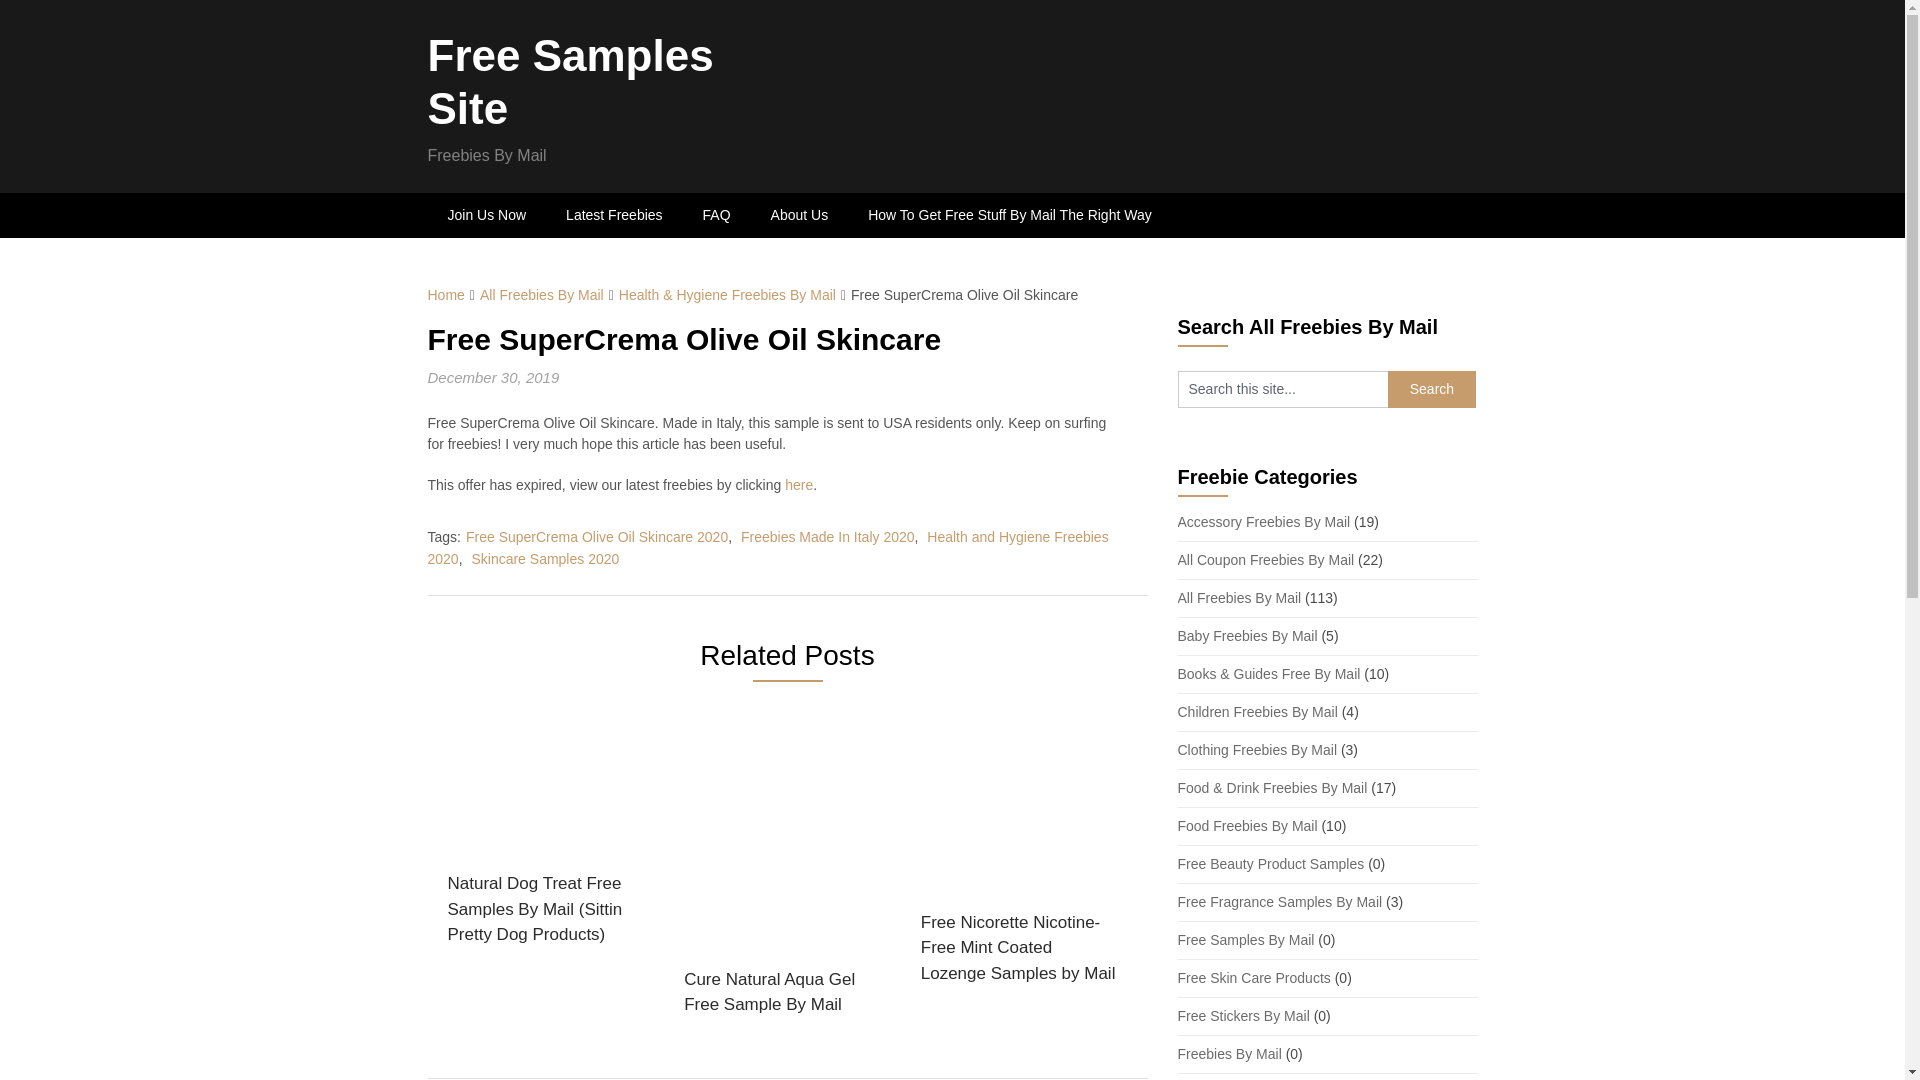 The height and width of the screenshot is (1080, 1920). Describe the element at coordinates (1248, 825) in the screenshot. I see `Food Freebies By Mail` at that location.